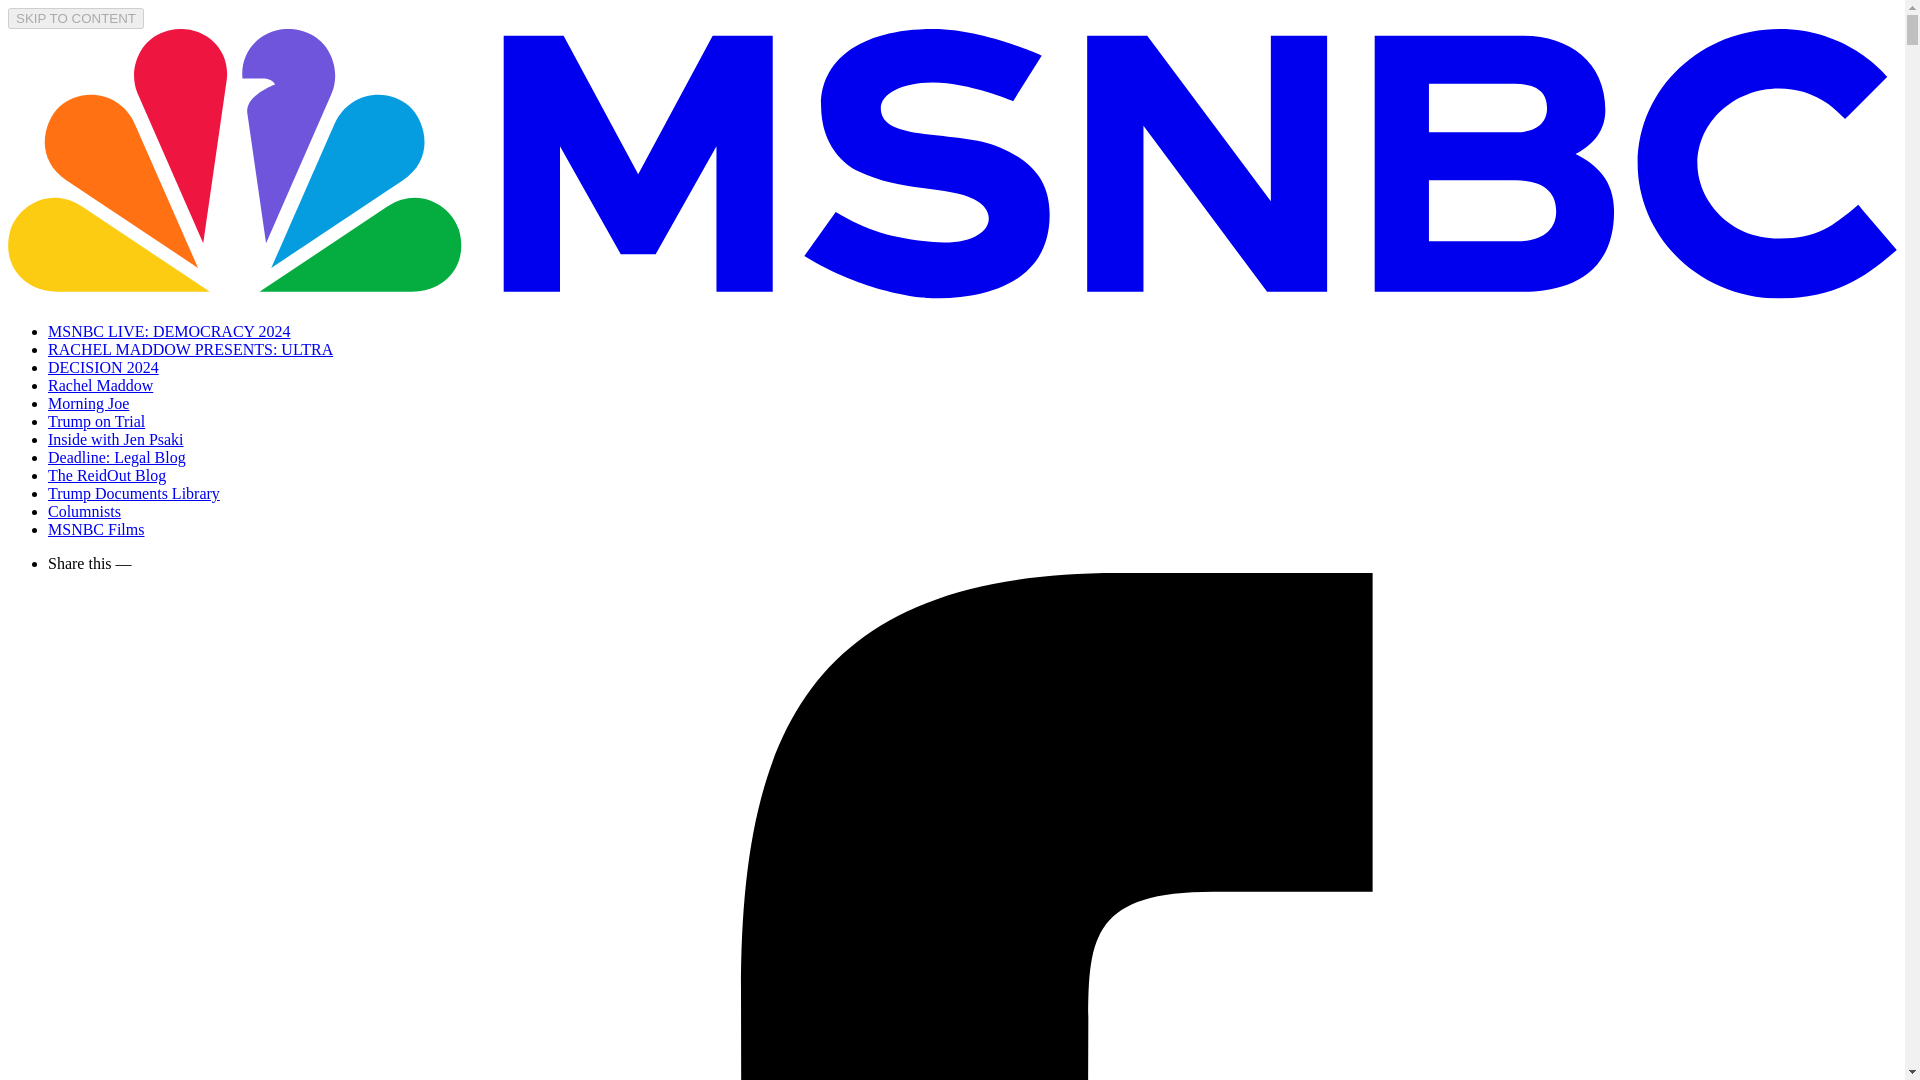 The height and width of the screenshot is (1080, 1920). Describe the element at coordinates (106, 474) in the screenshot. I see `The ReidOut Blog` at that location.